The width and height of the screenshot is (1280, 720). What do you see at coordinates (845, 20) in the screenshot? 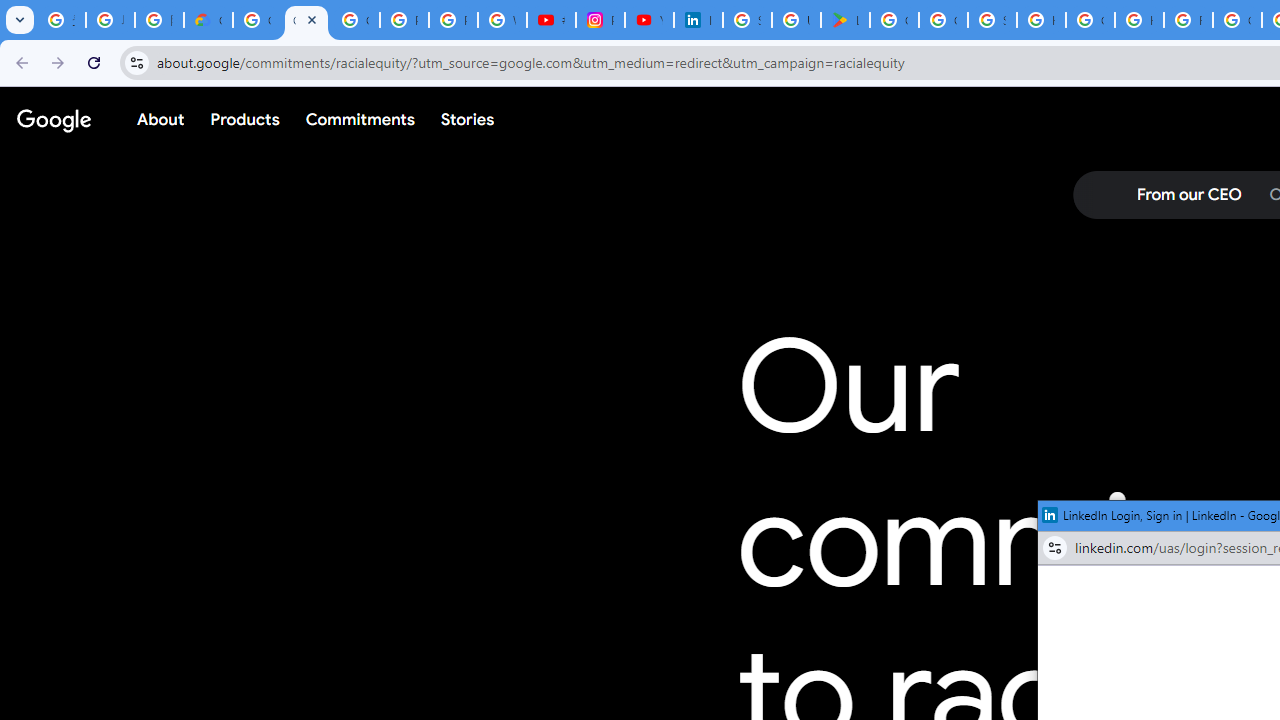
I see `Last Shelter: Survival - Apps on Google Play` at bounding box center [845, 20].